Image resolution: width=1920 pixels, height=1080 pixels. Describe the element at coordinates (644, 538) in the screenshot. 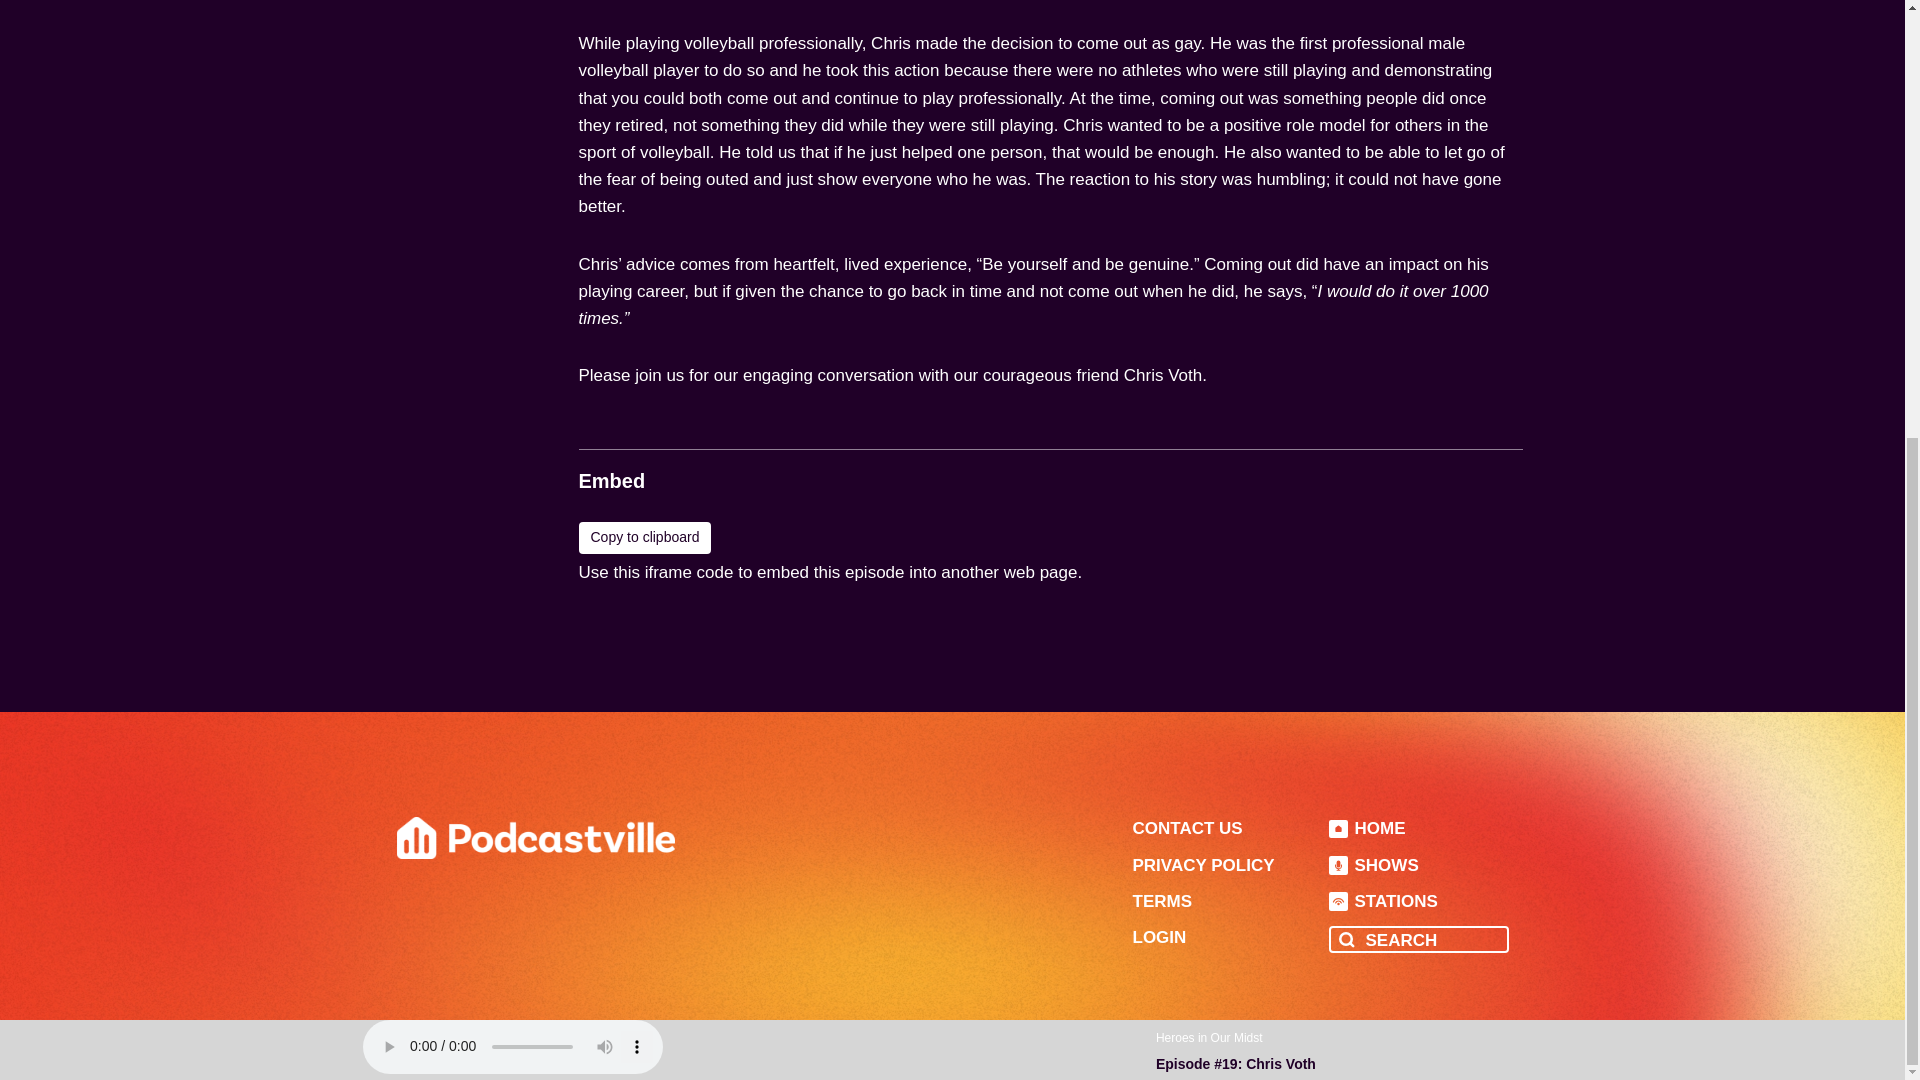

I see `Copy to clipboard` at that location.